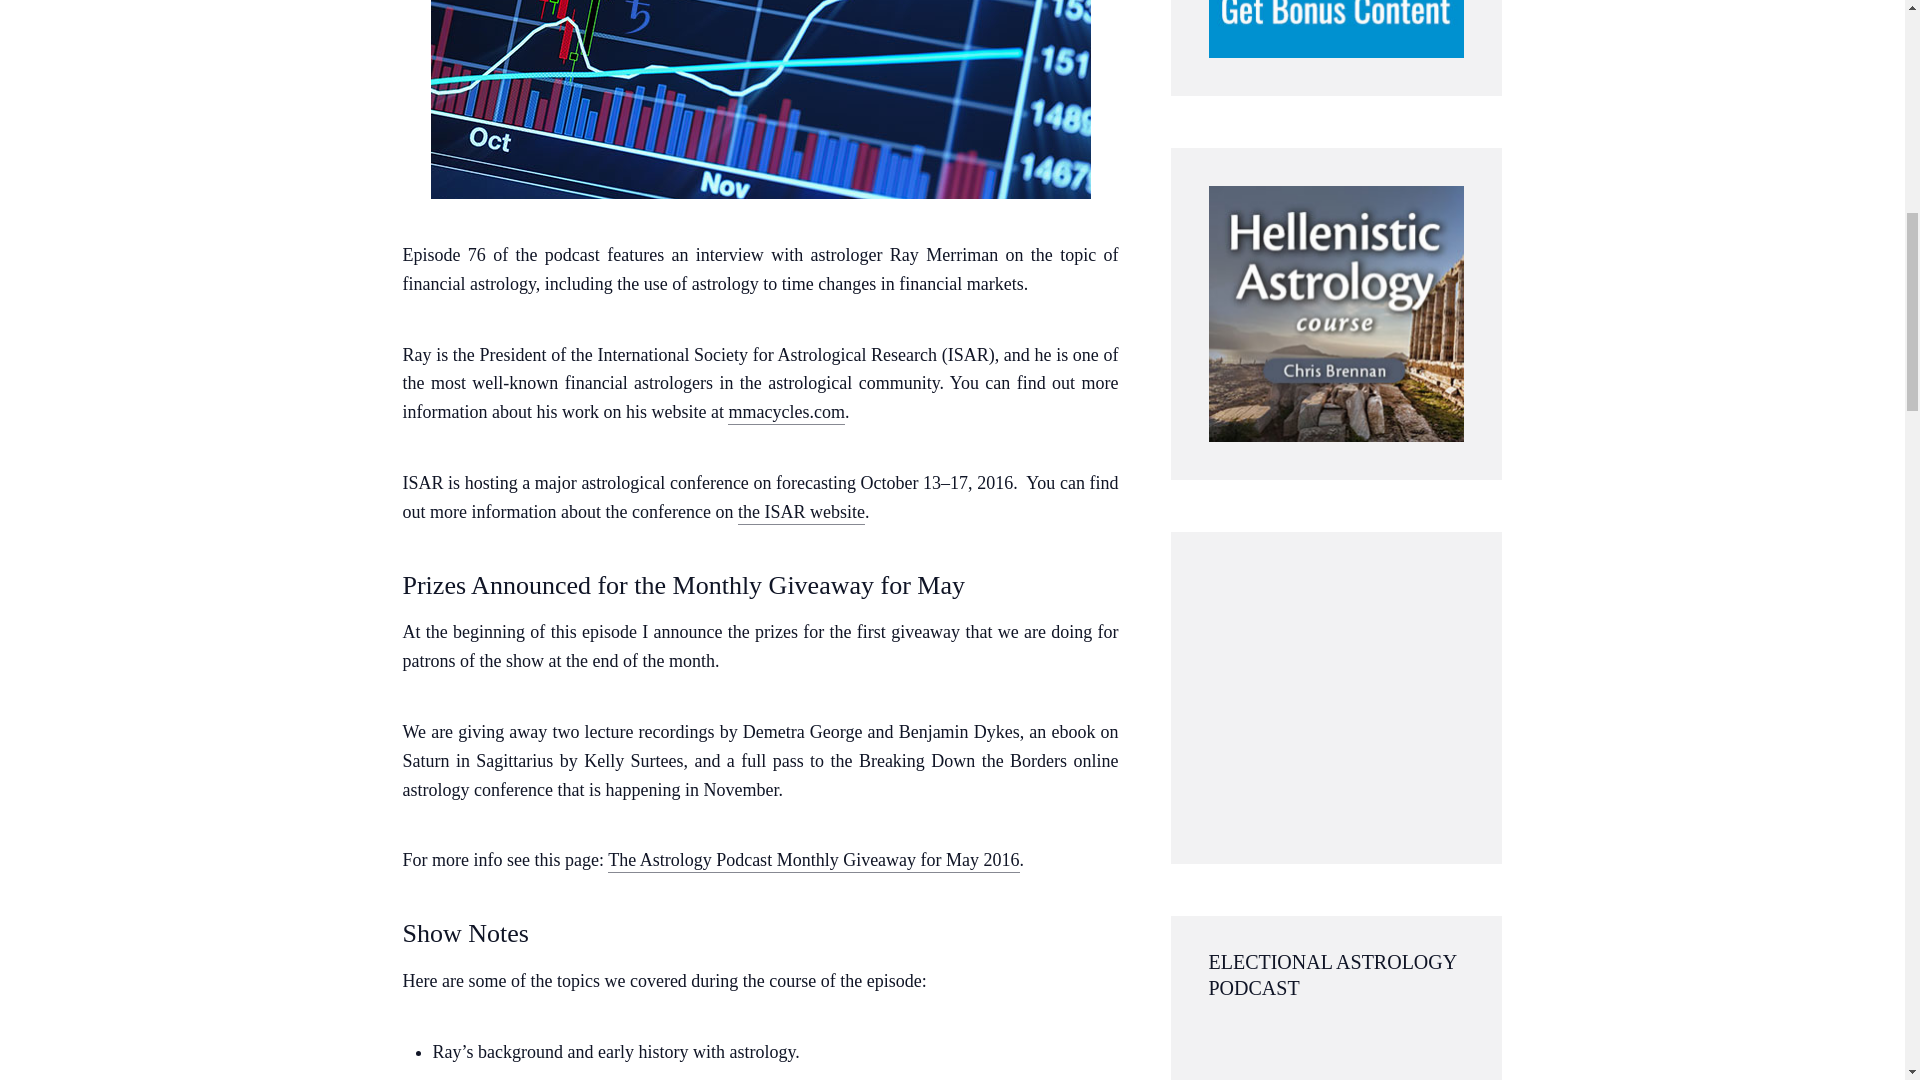  Describe the element at coordinates (786, 412) in the screenshot. I see `mmacycles.com` at that location.